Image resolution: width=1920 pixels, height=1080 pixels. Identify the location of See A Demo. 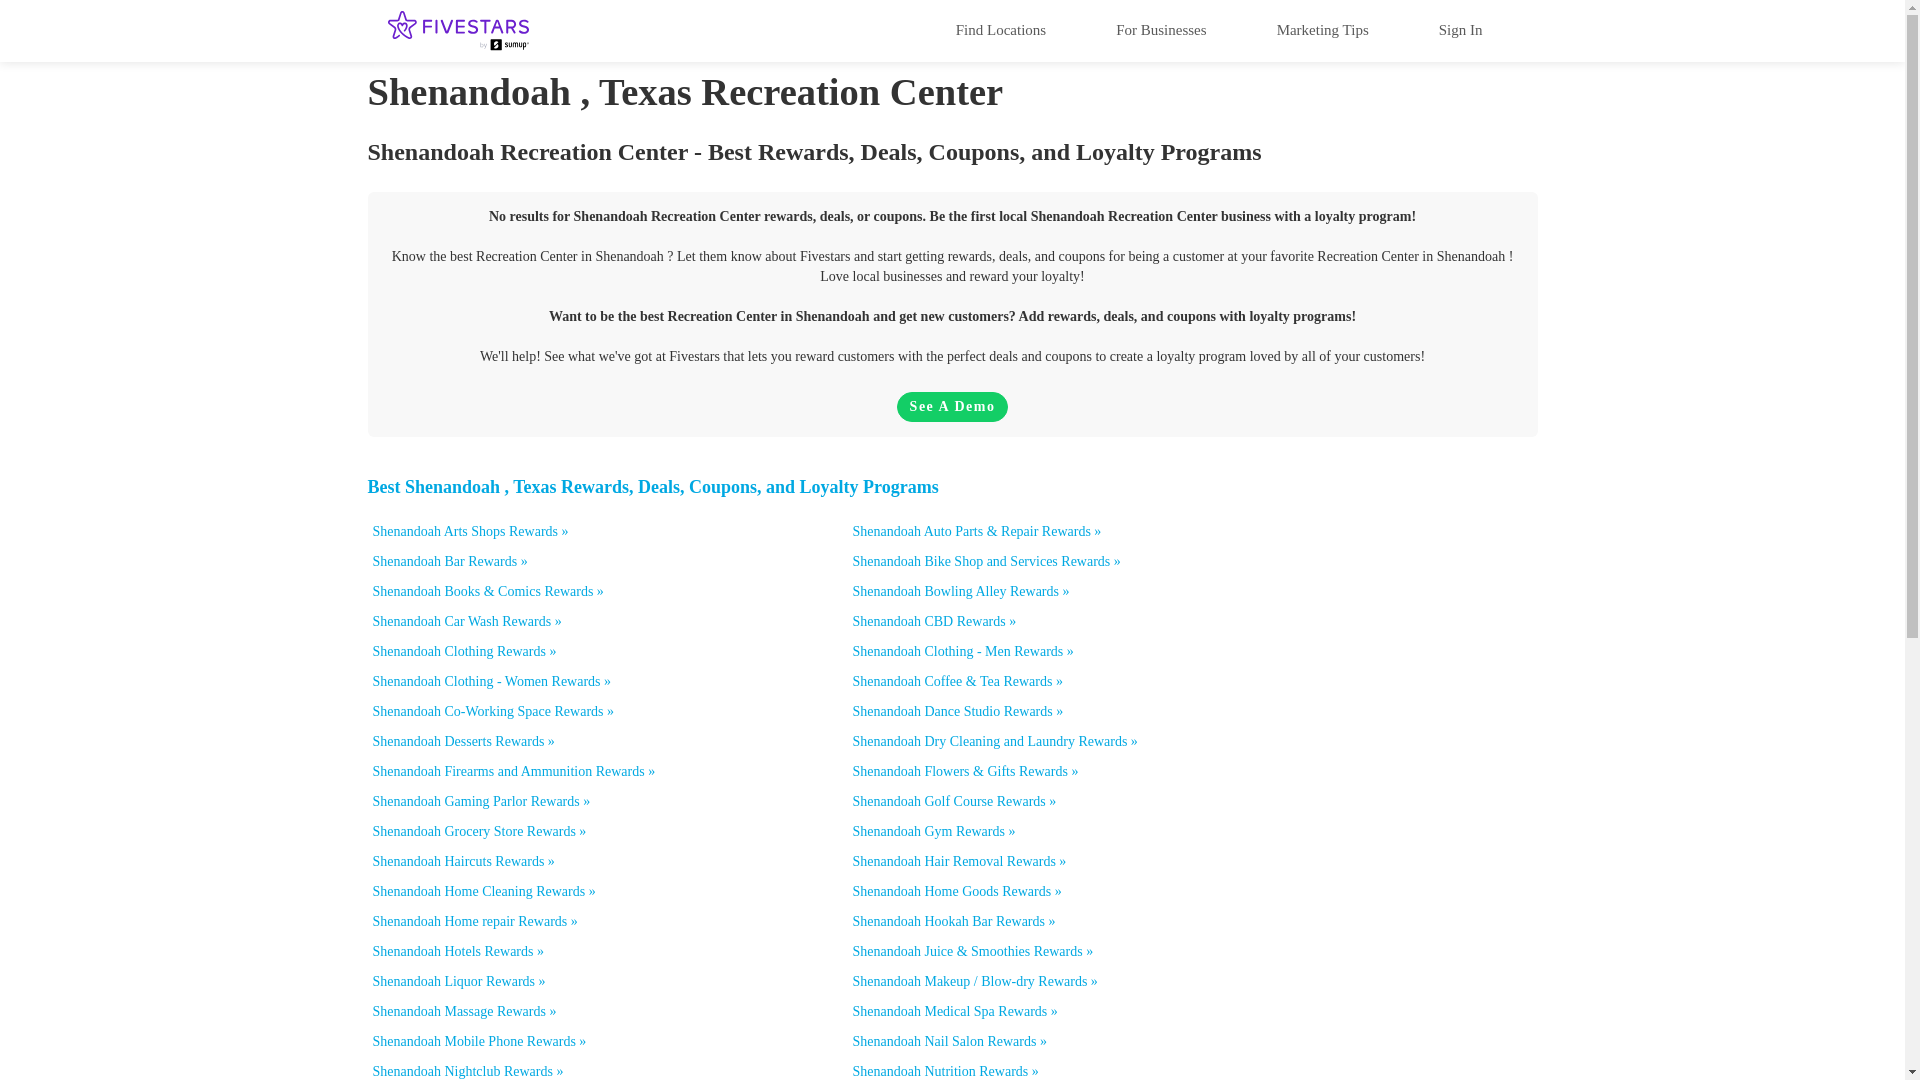
(952, 407).